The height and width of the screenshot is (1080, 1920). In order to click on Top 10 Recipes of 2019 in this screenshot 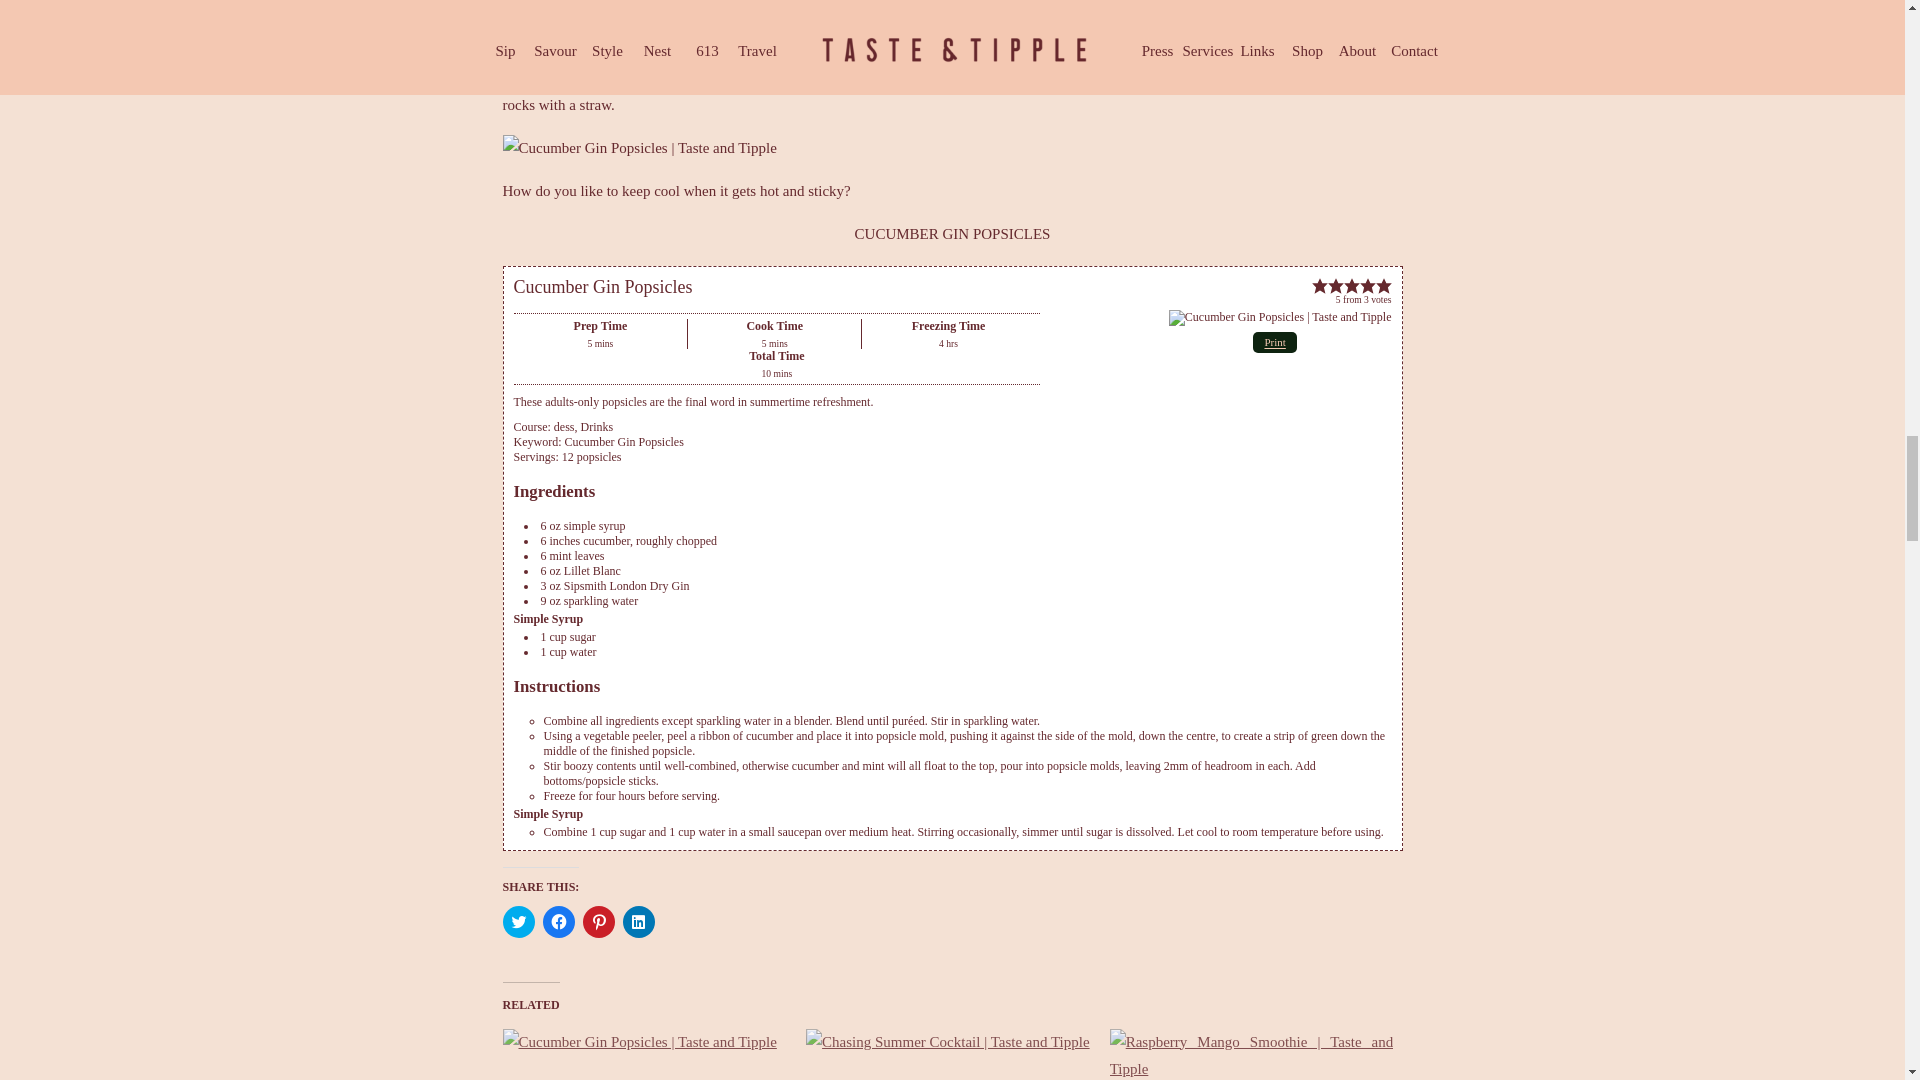, I will do `click(1251, 1054)`.